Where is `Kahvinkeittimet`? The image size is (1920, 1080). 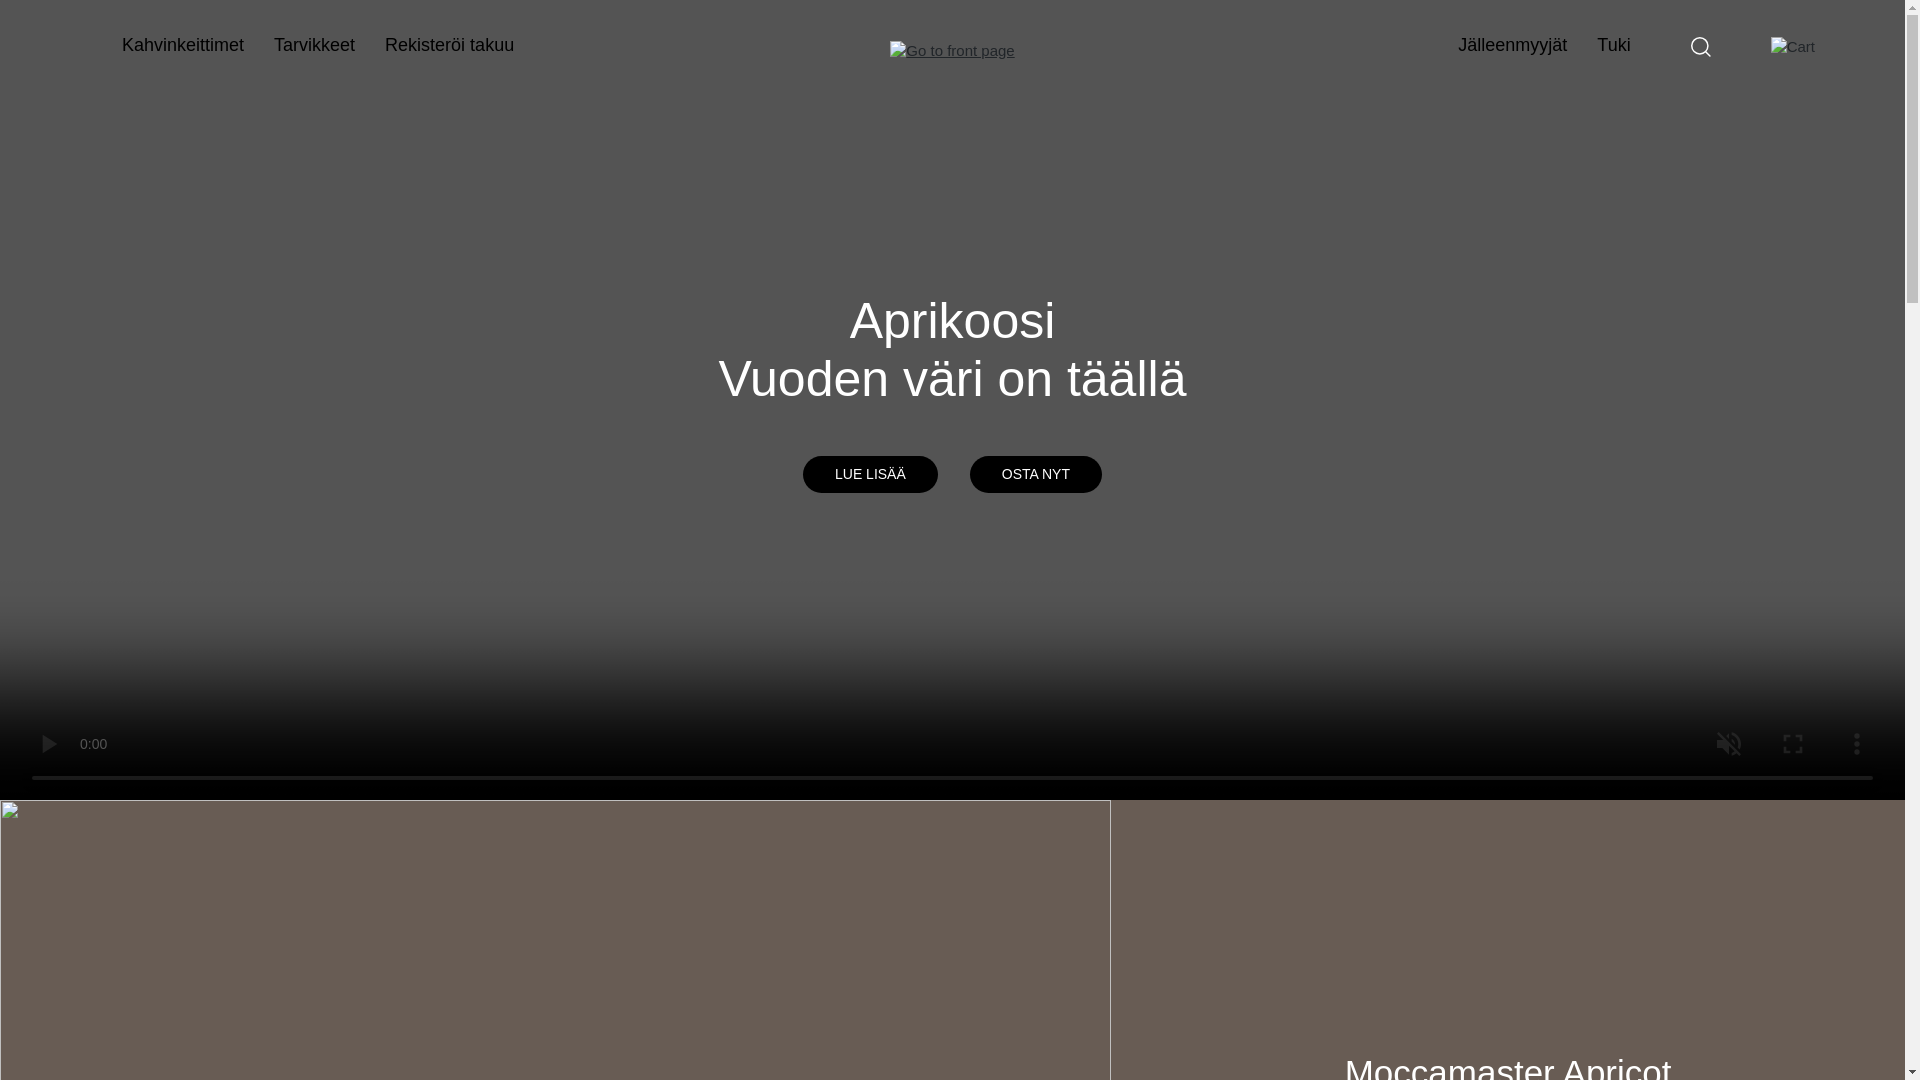 Kahvinkeittimet is located at coordinates (182, 45).